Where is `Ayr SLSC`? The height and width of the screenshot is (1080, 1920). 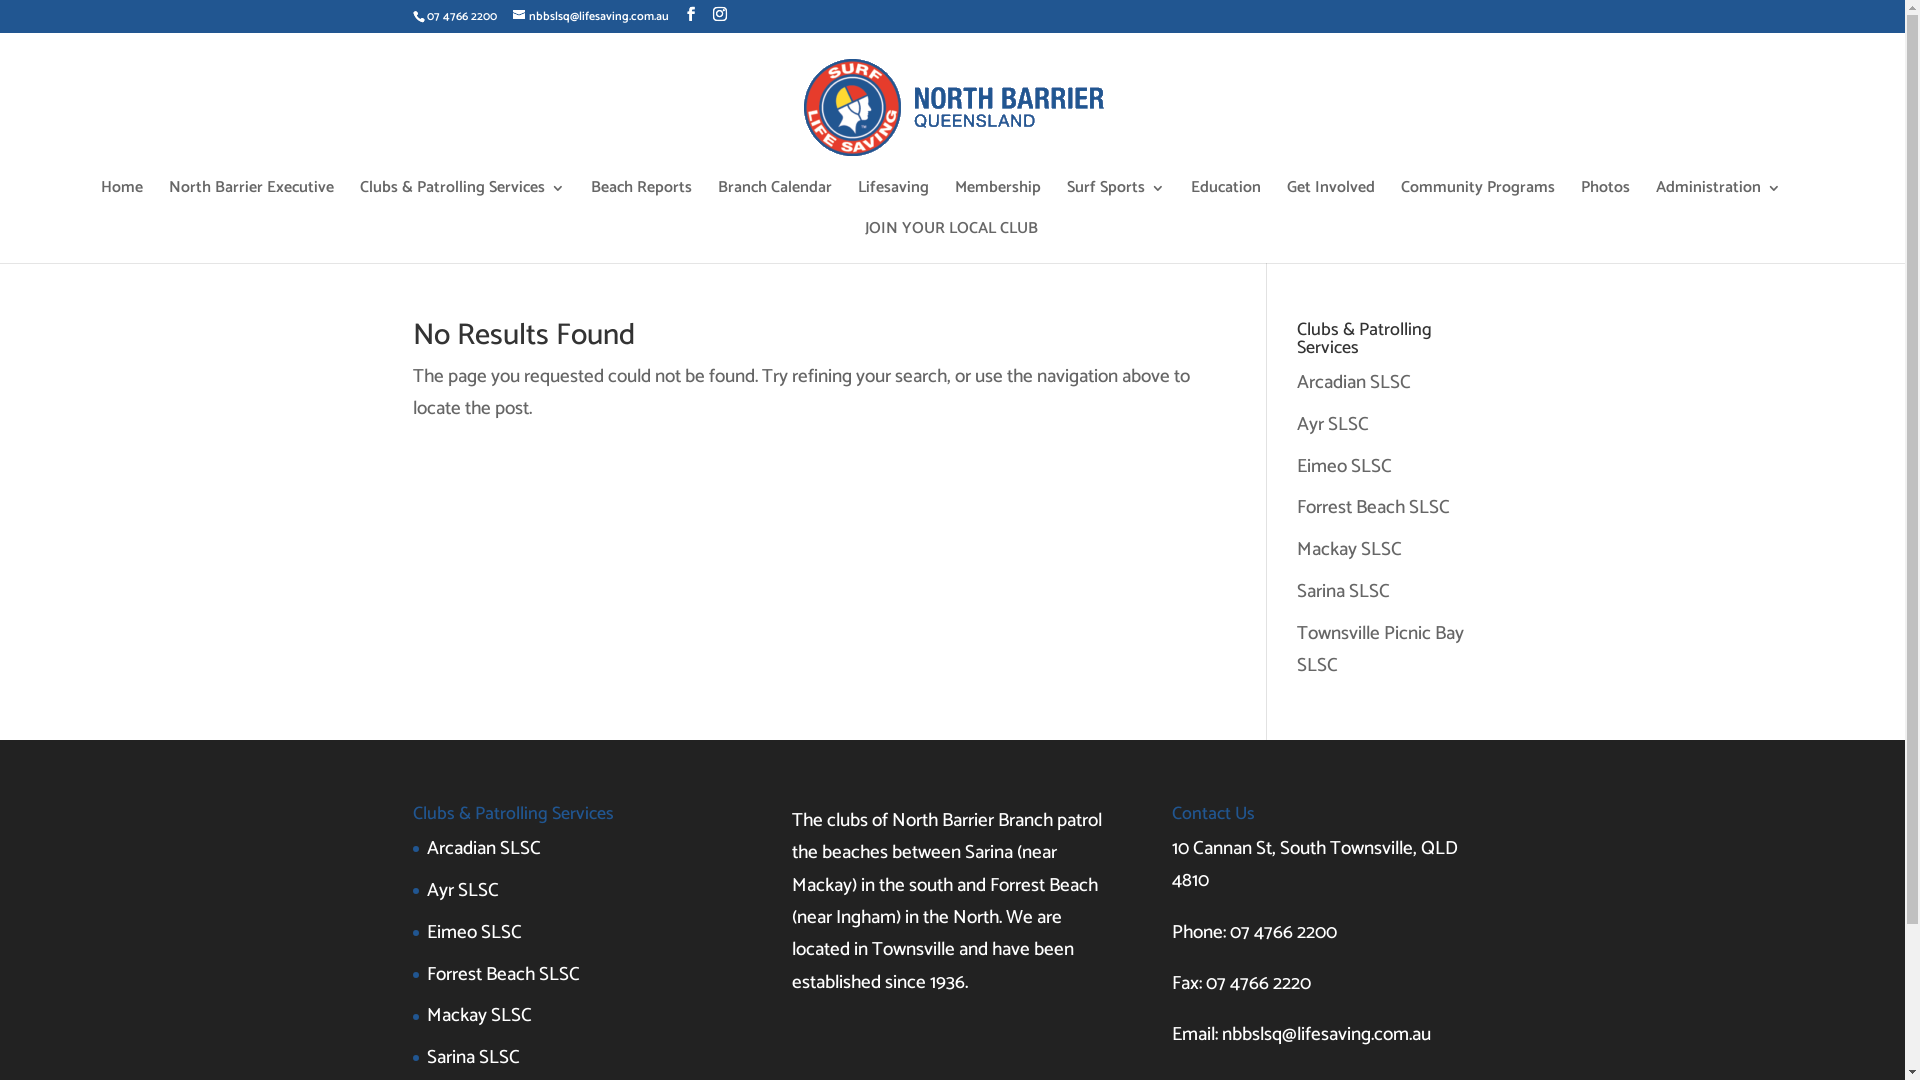 Ayr SLSC is located at coordinates (1333, 424).